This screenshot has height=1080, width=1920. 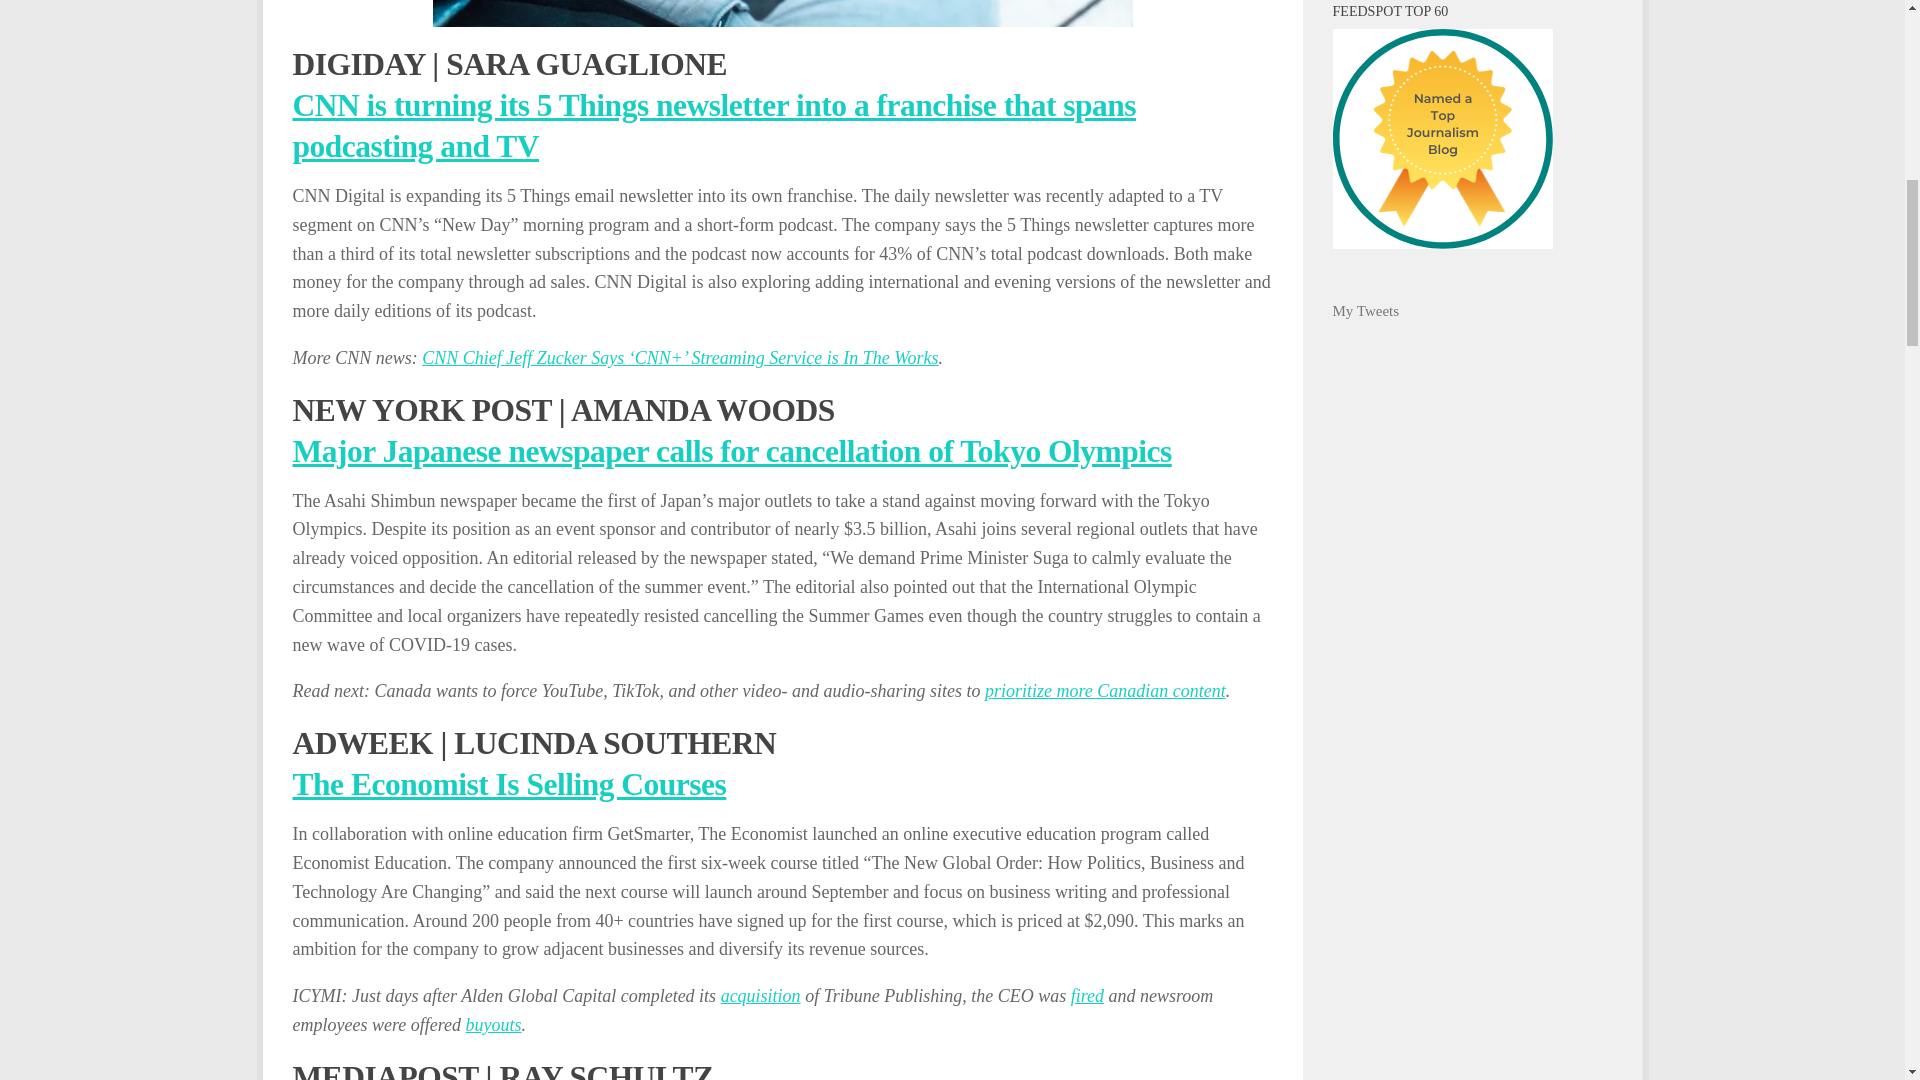 What do you see at coordinates (1105, 690) in the screenshot?
I see `prioritize more Canadian content` at bounding box center [1105, 690].